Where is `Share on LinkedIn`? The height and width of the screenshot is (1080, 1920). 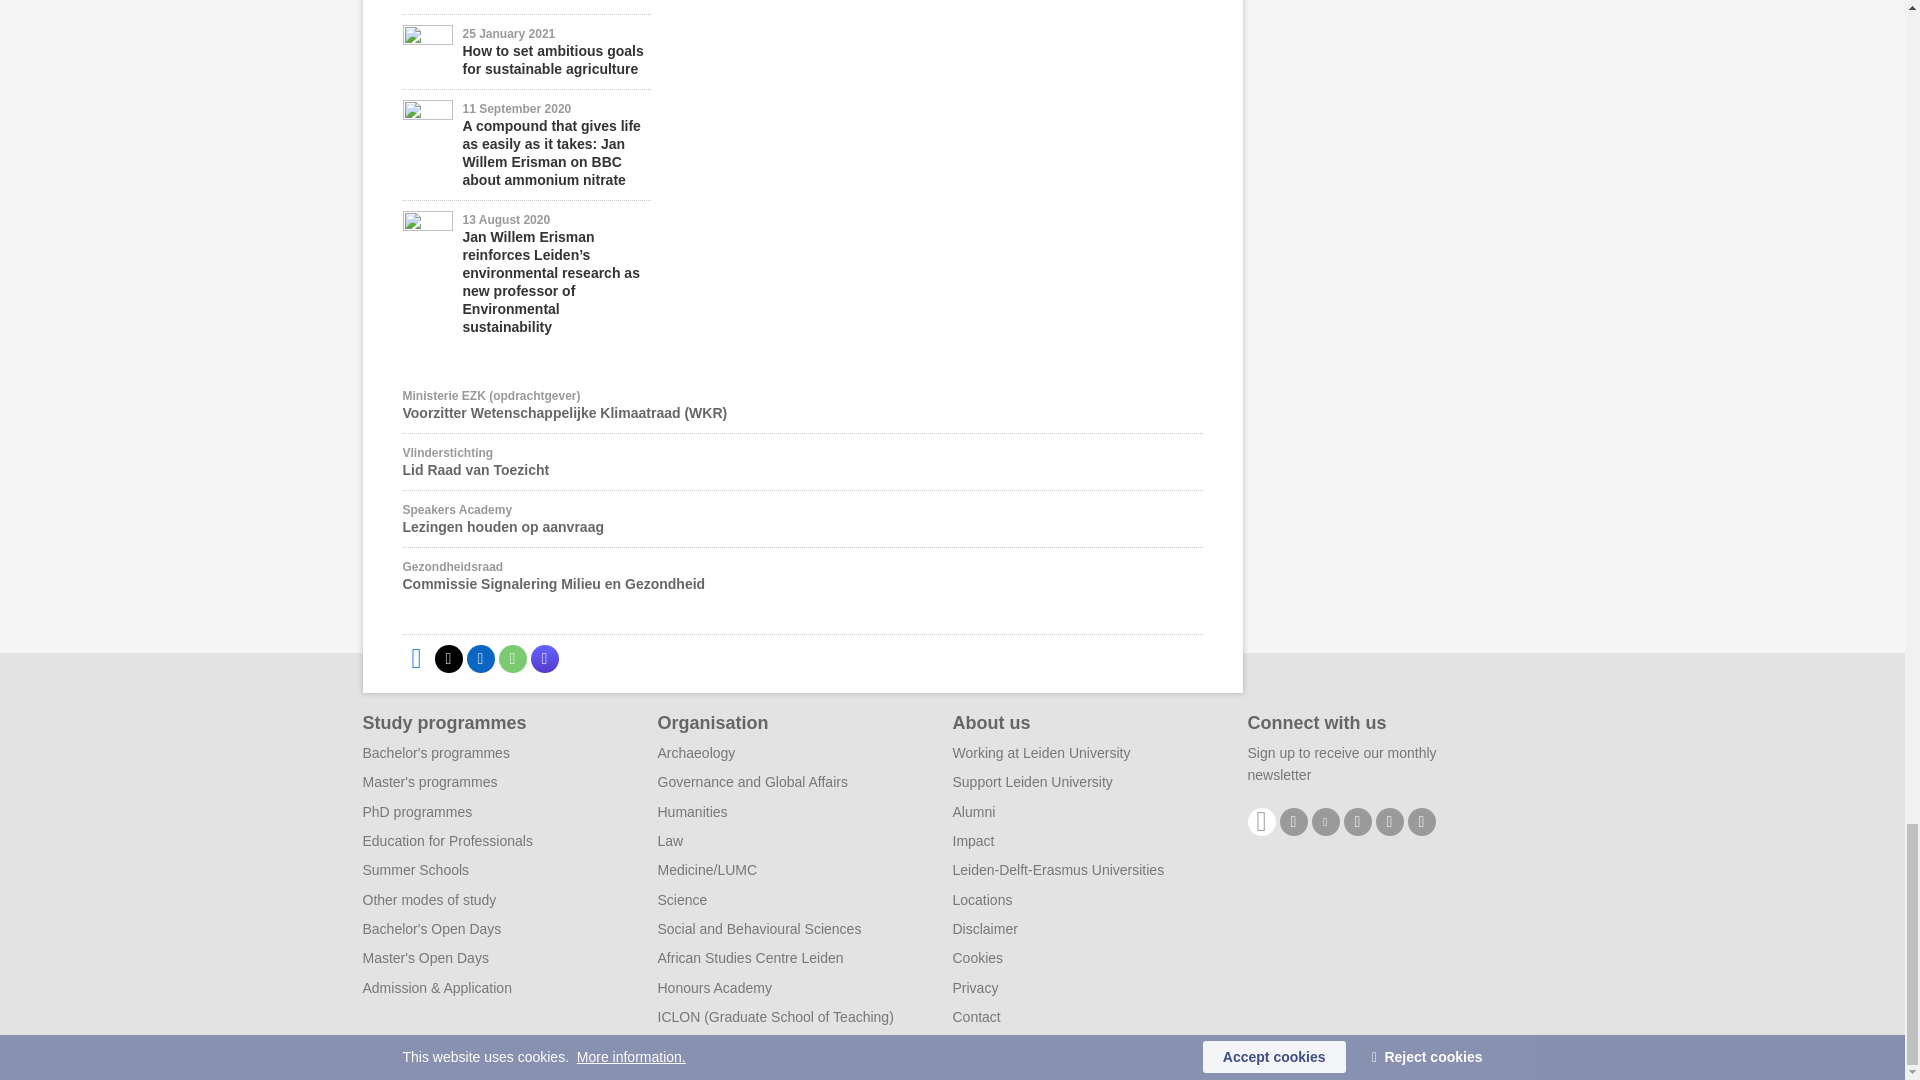 Share on LinkedIn is located at coordinates (480, 658).